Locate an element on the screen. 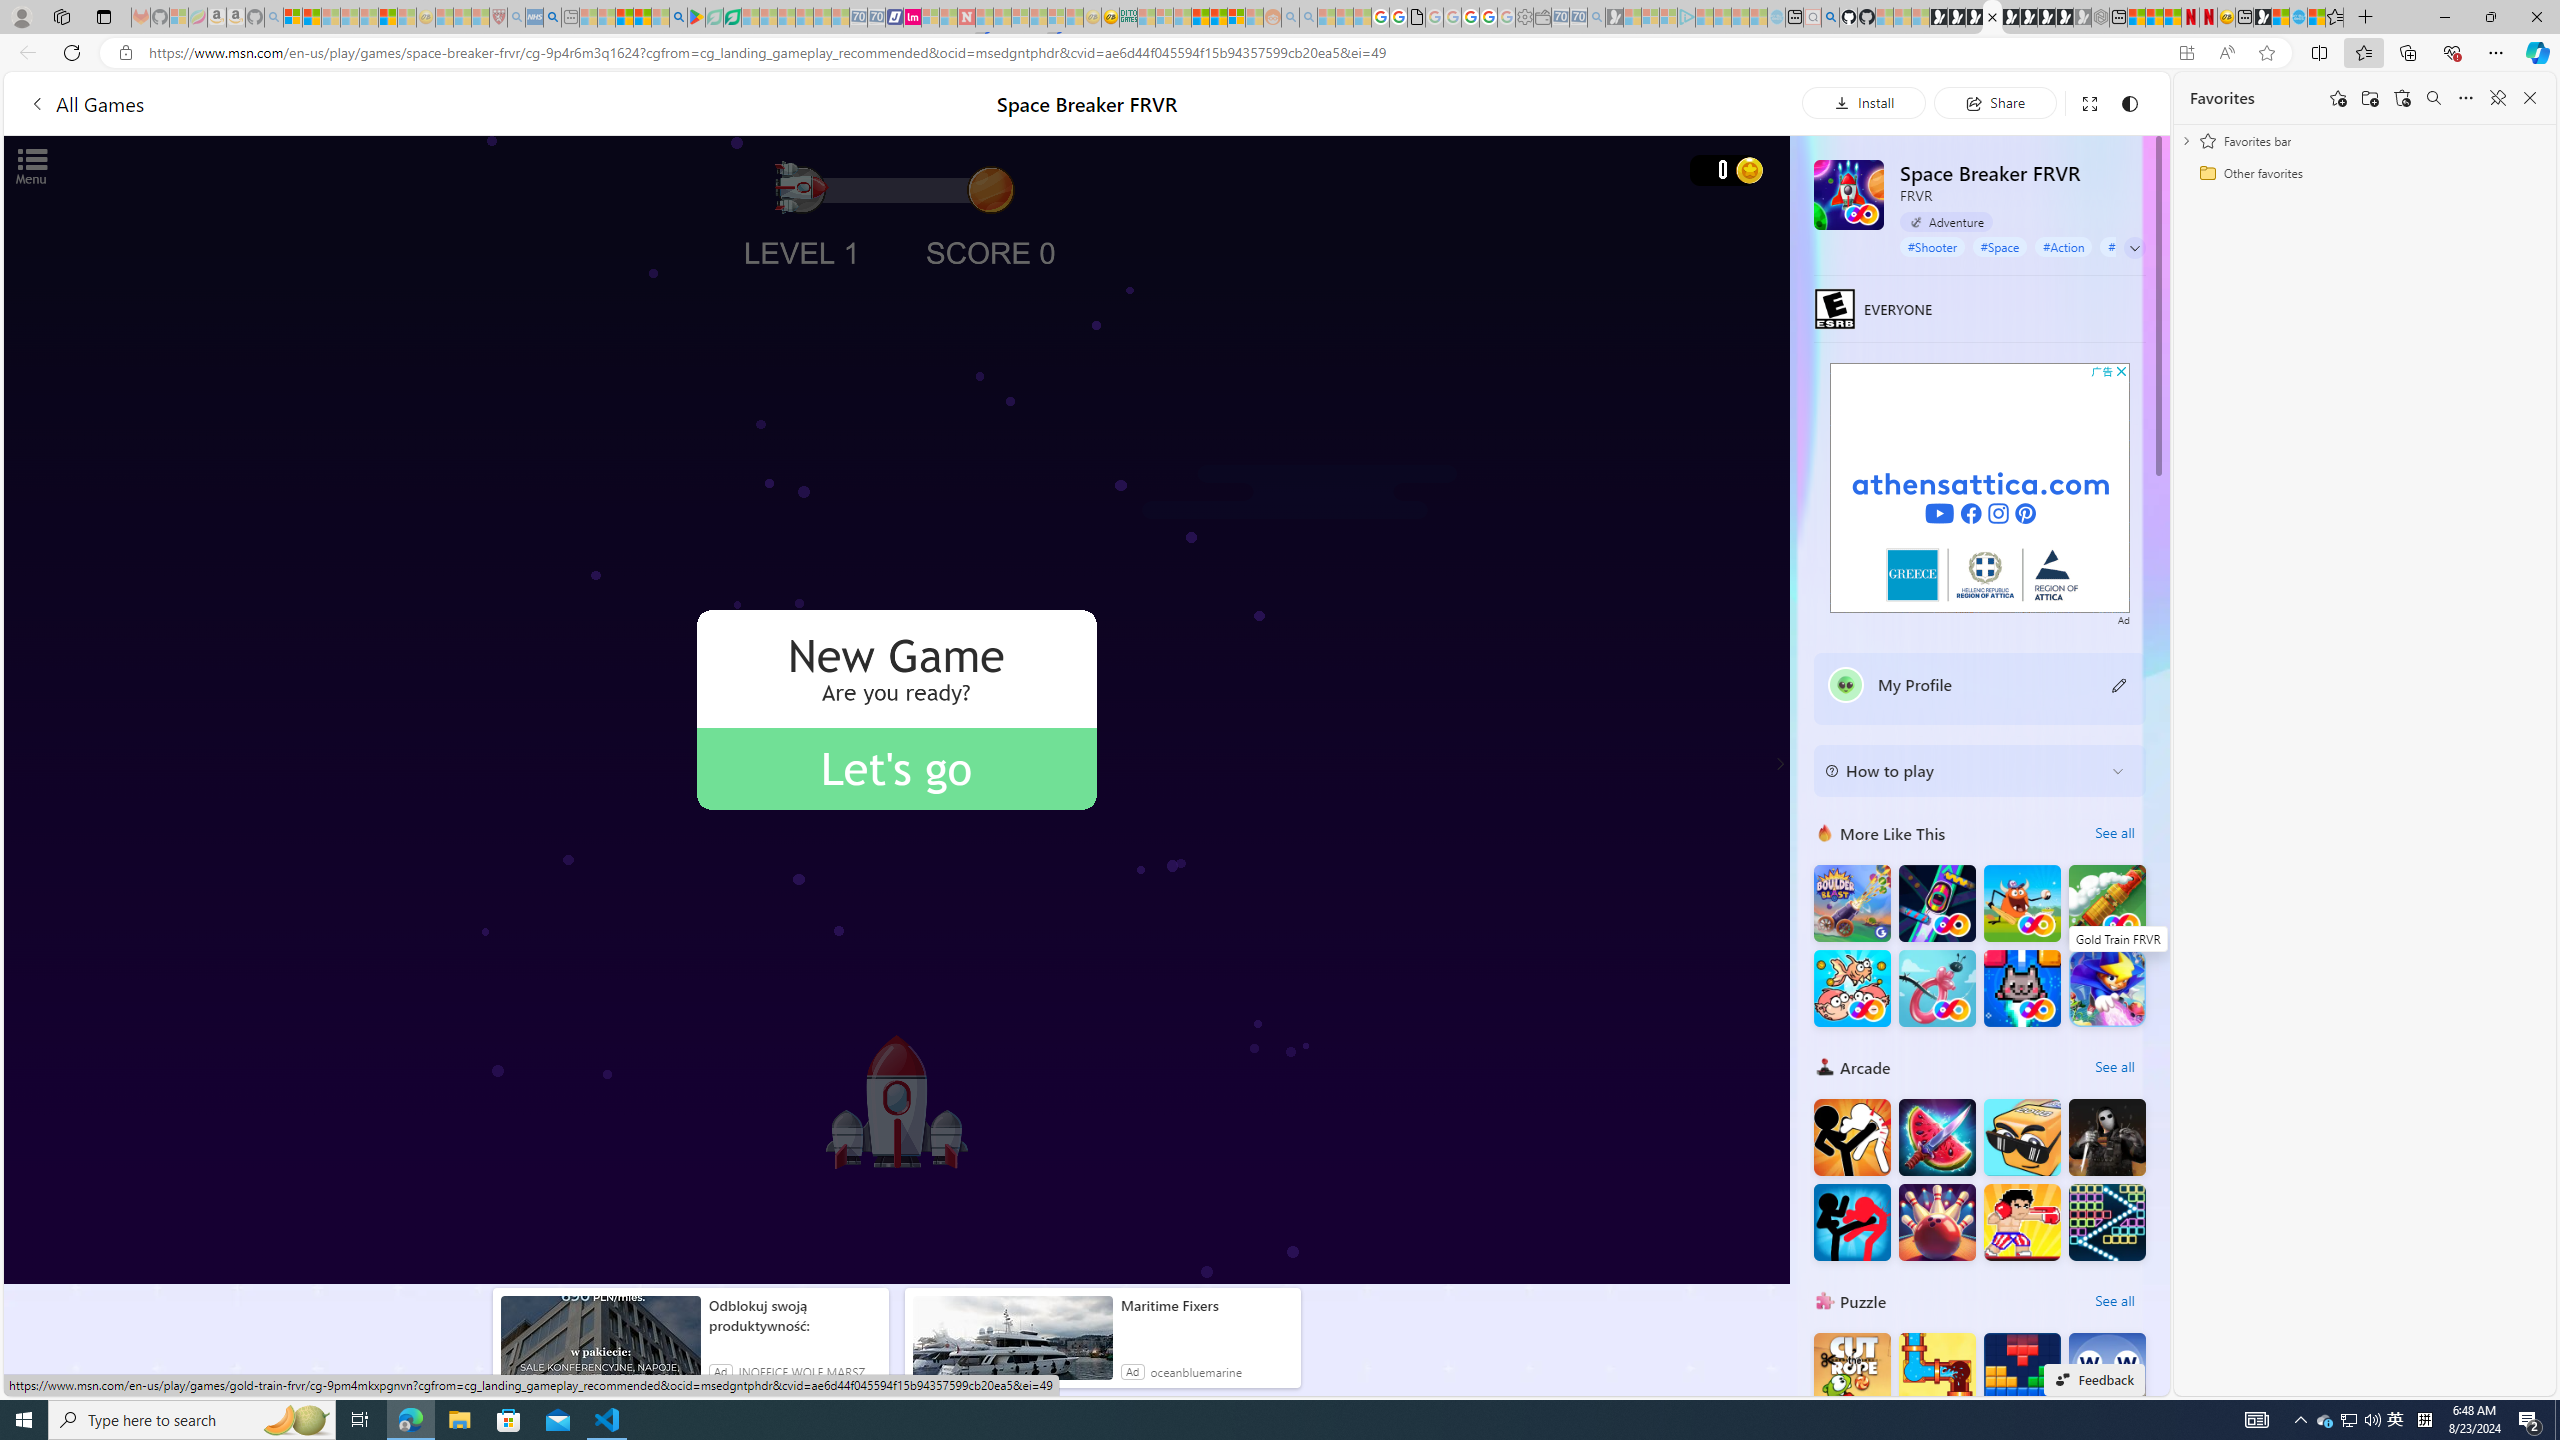 The image size is (2560, 1440). Maritime Fixers is located at coordinates (1206, 1306).